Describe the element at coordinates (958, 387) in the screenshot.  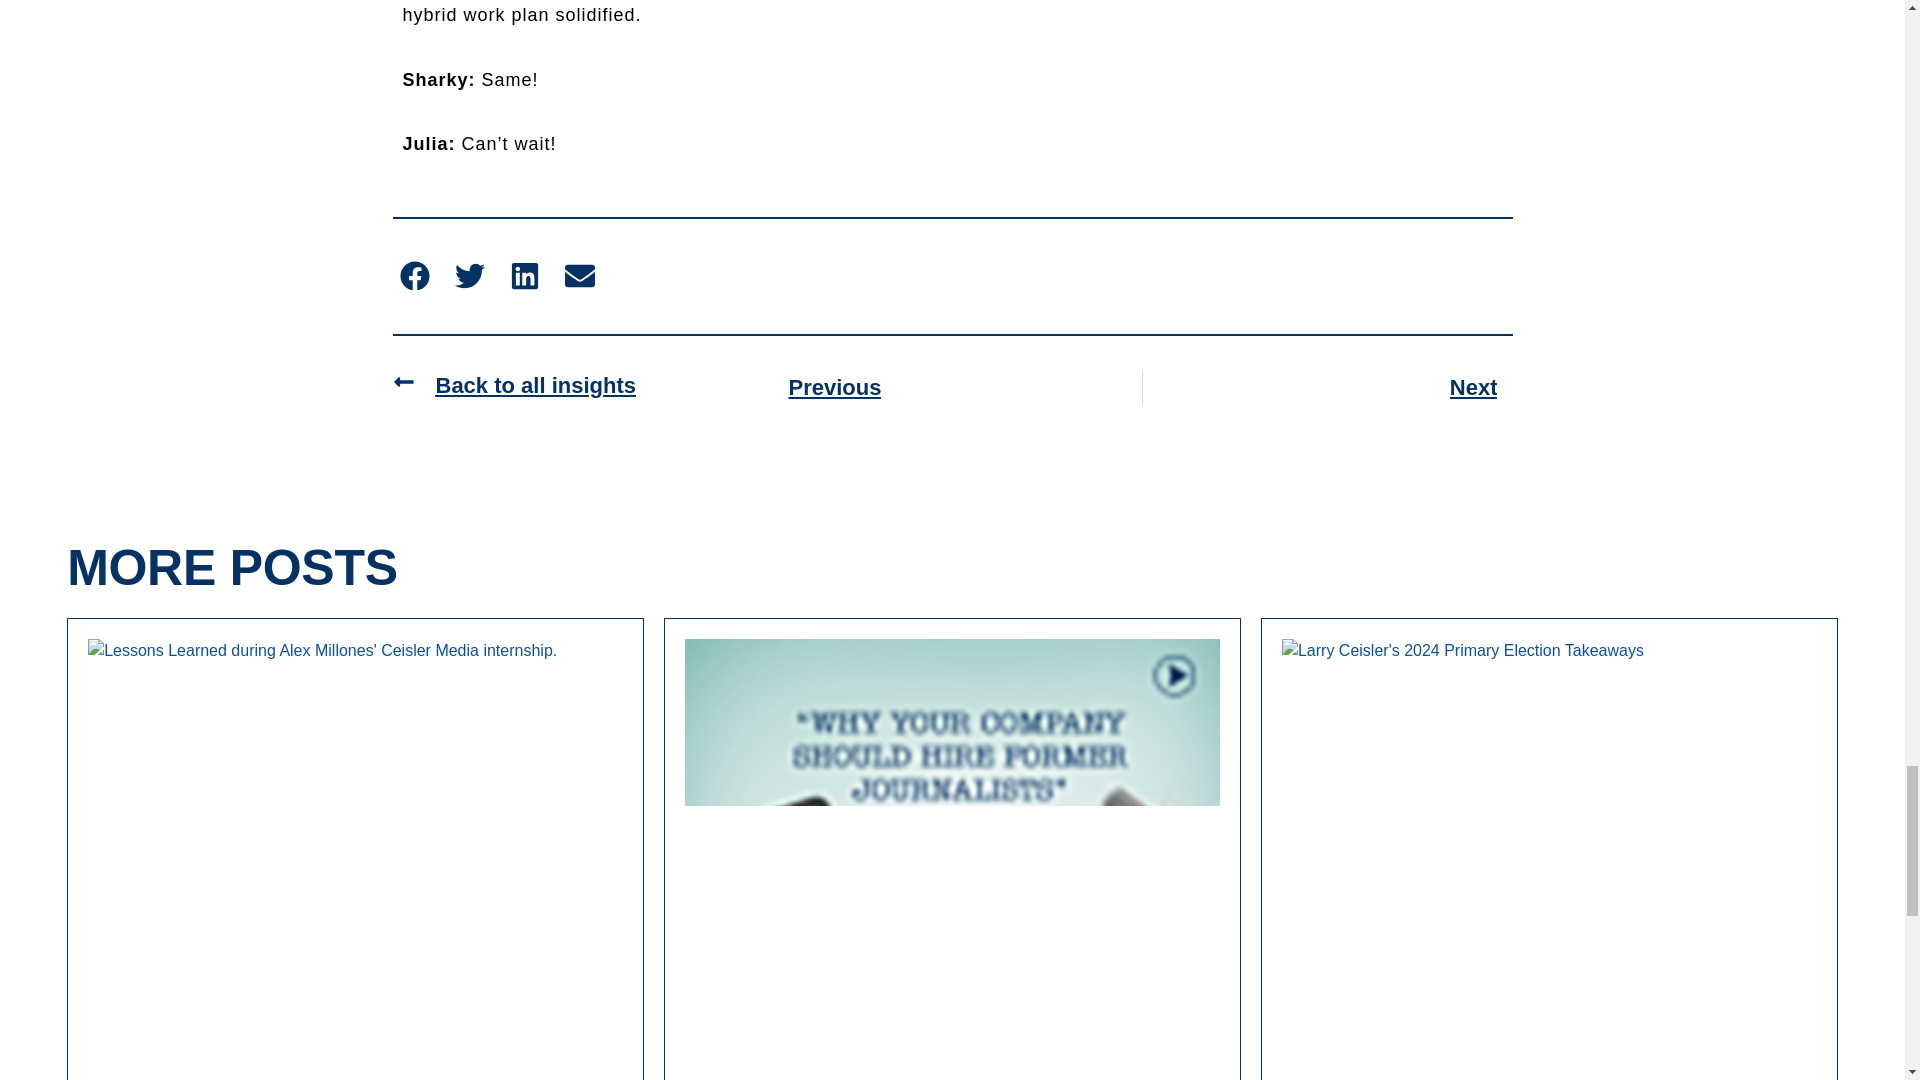
I see `Previous` at that location.